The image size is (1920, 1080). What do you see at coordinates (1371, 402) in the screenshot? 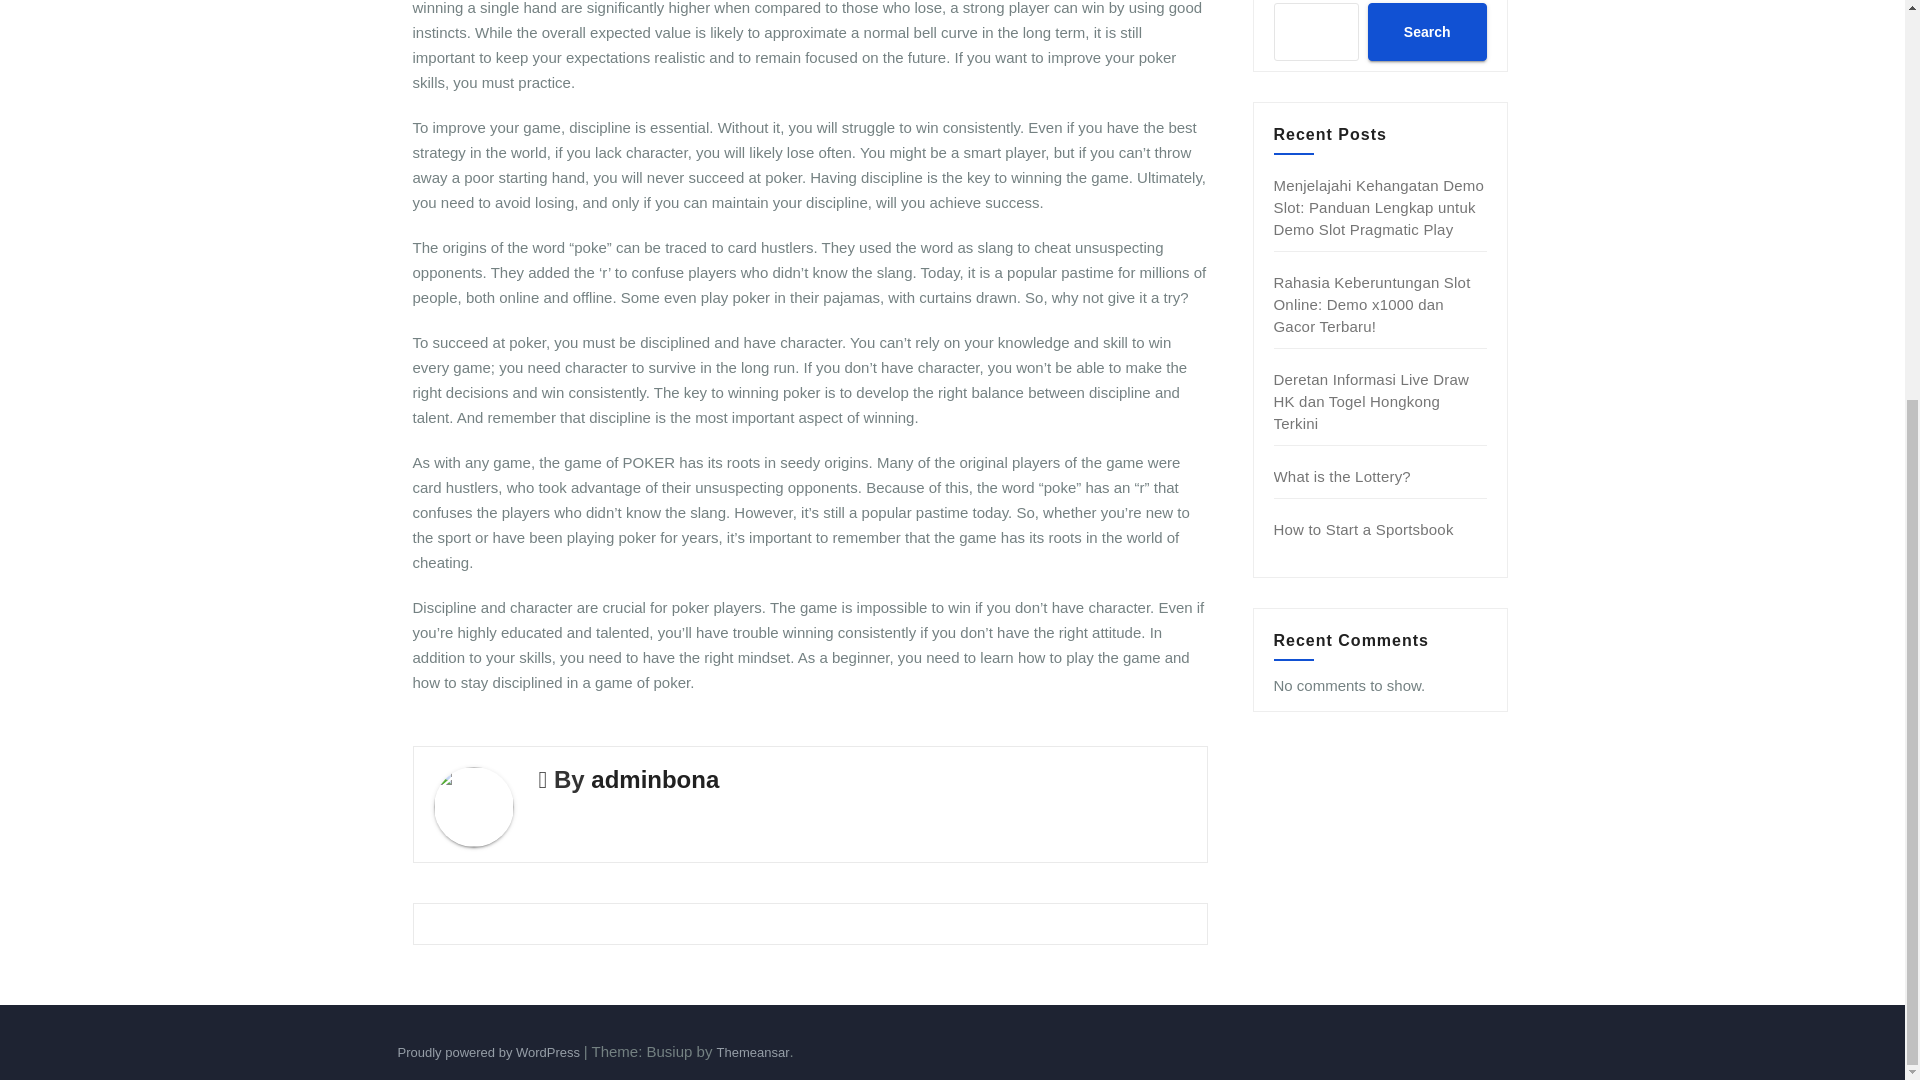
I see `Deretan Informasi Live Draw HK dan Togel Hongkong Terkini` at bounding box center [1371, 402].